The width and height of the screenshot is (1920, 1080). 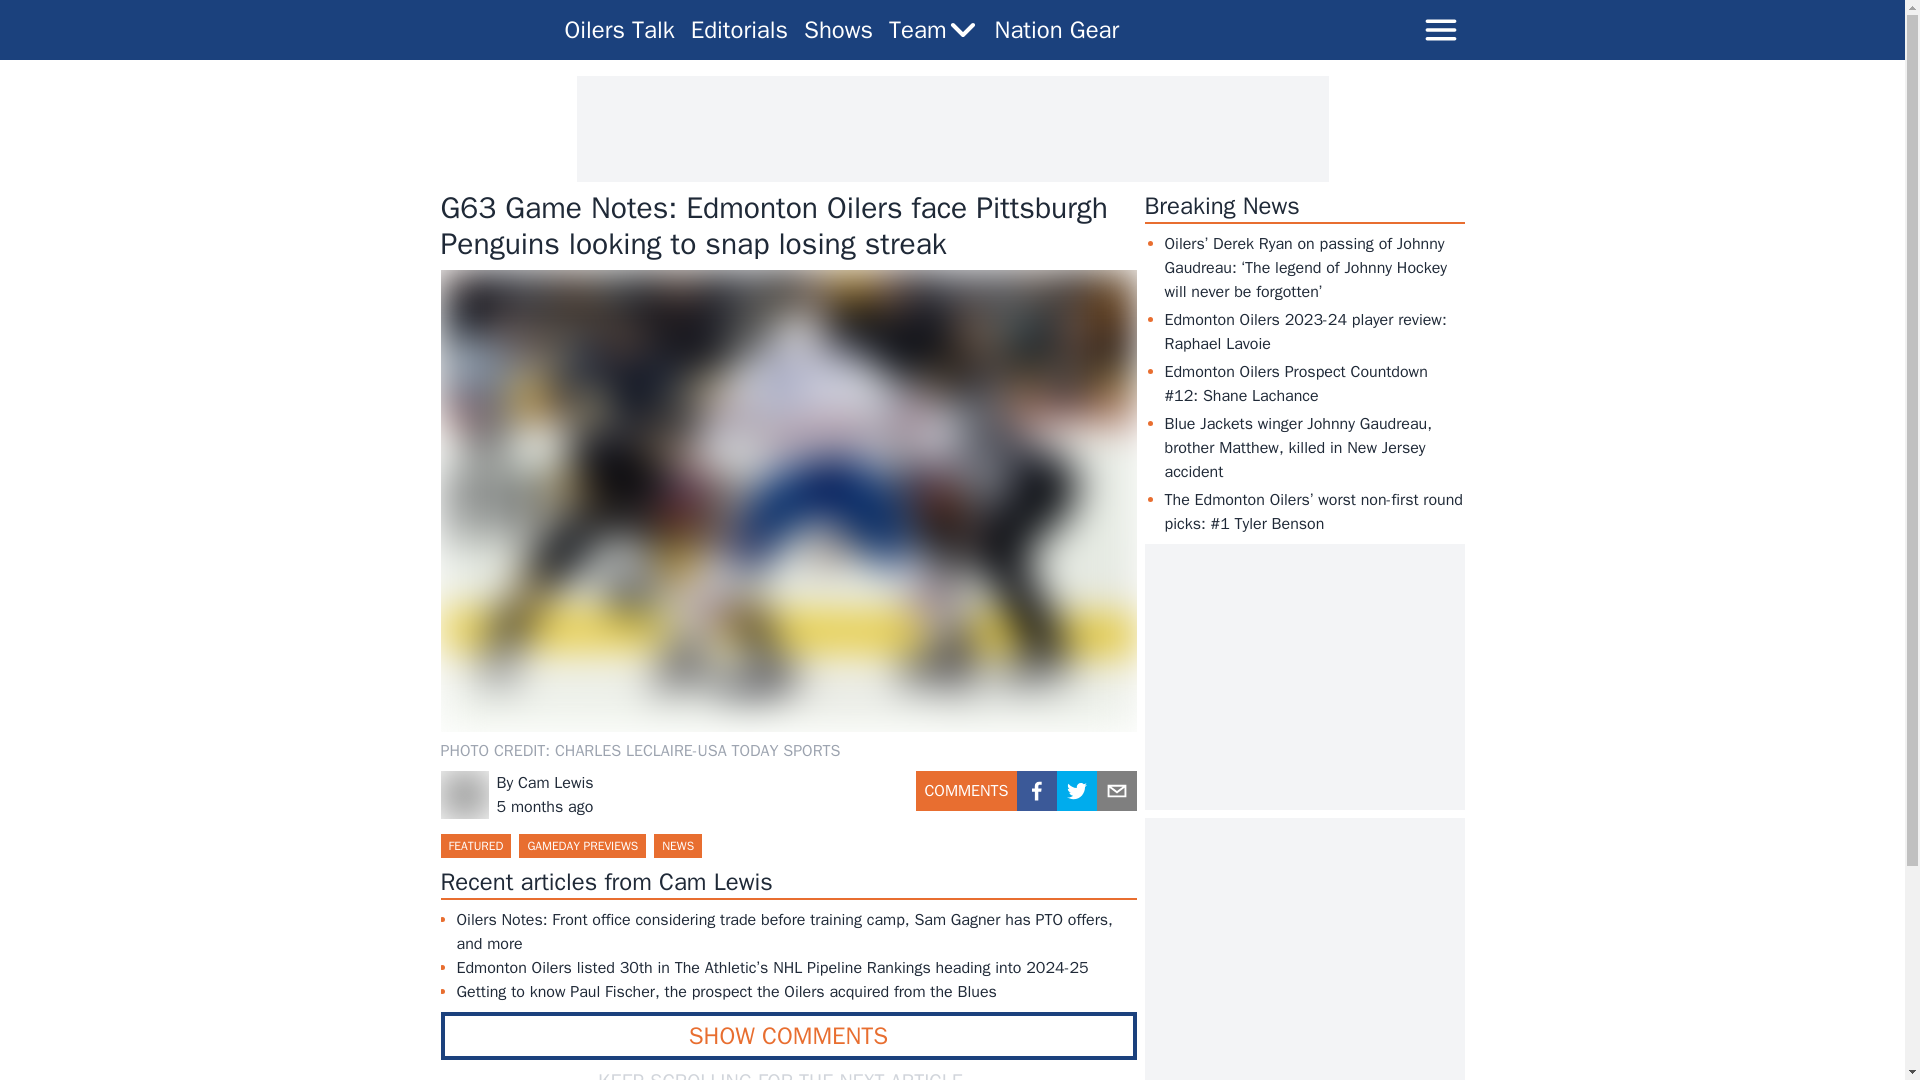 I want to click on FEATURED, so click(x=474, y=845).